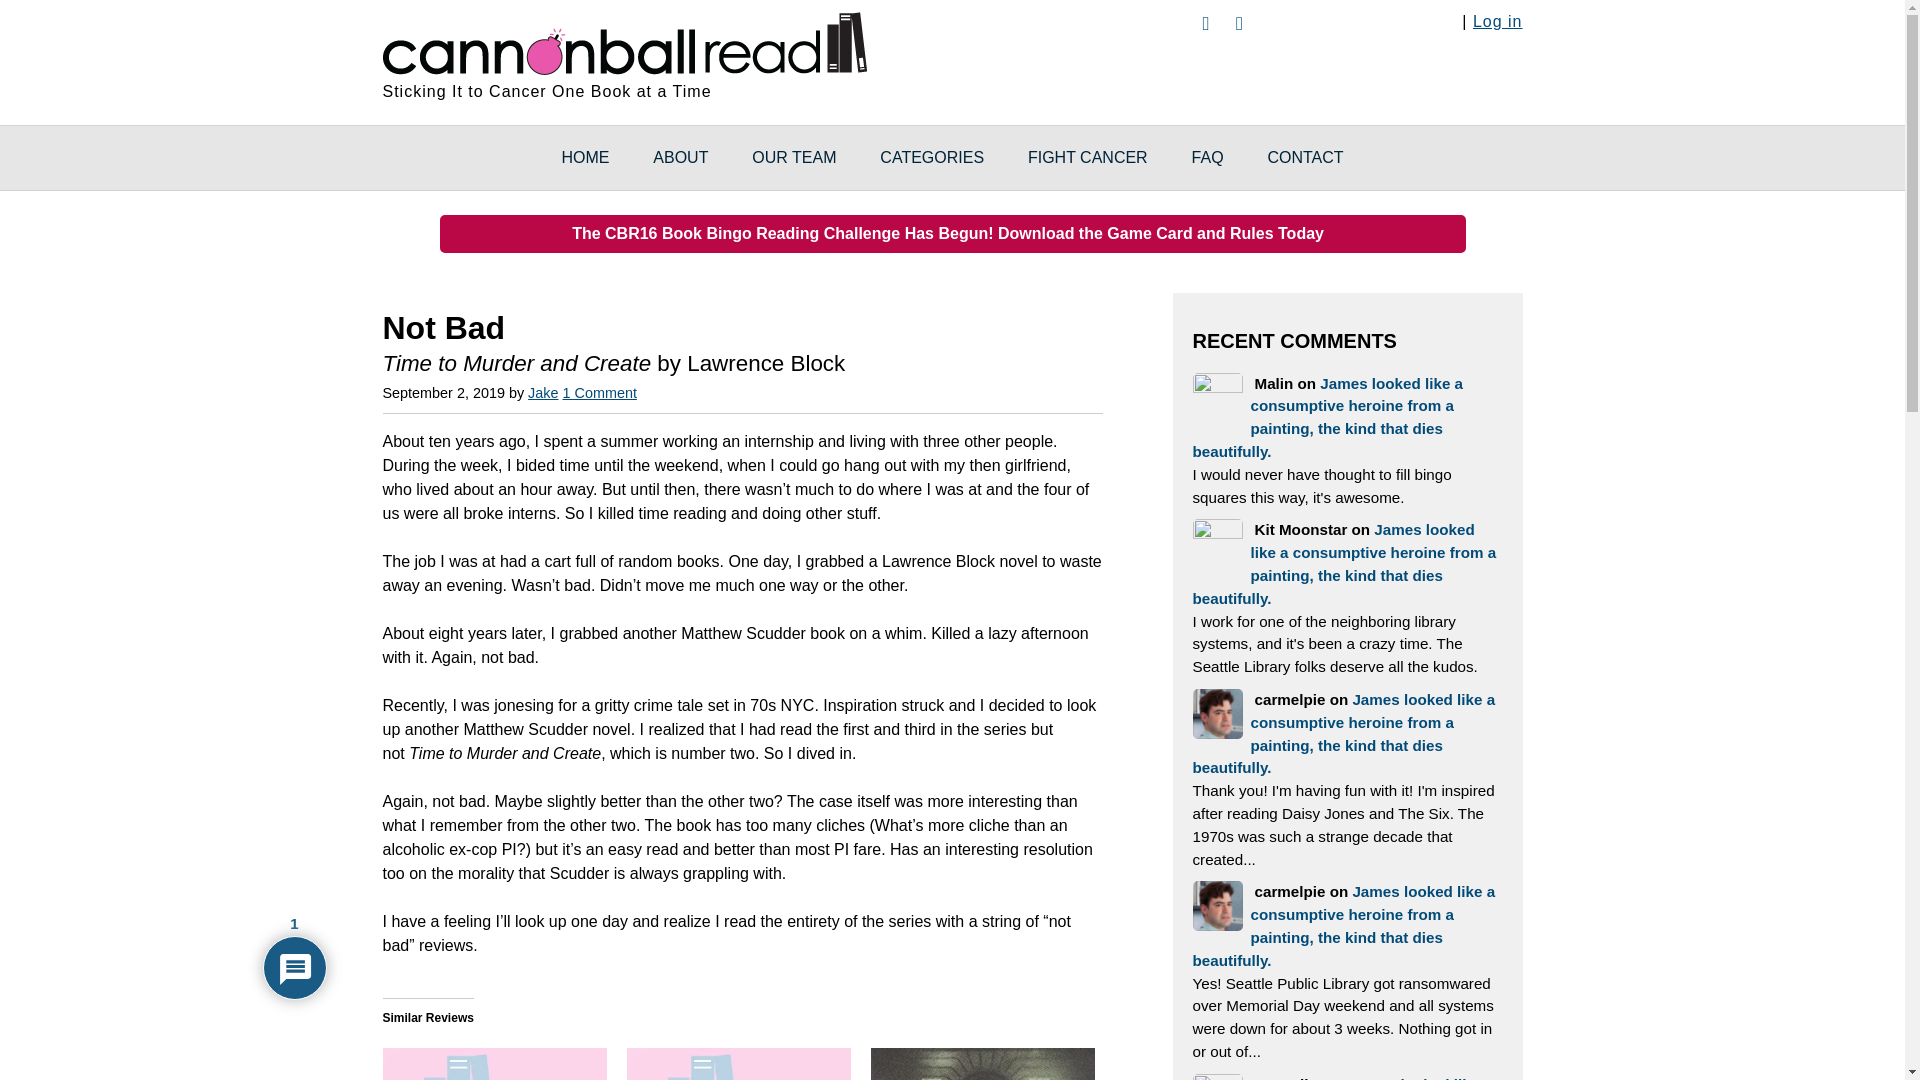  Describe the element at coordinates (585, 158) in the screenshot. I see `HOME` at that location.